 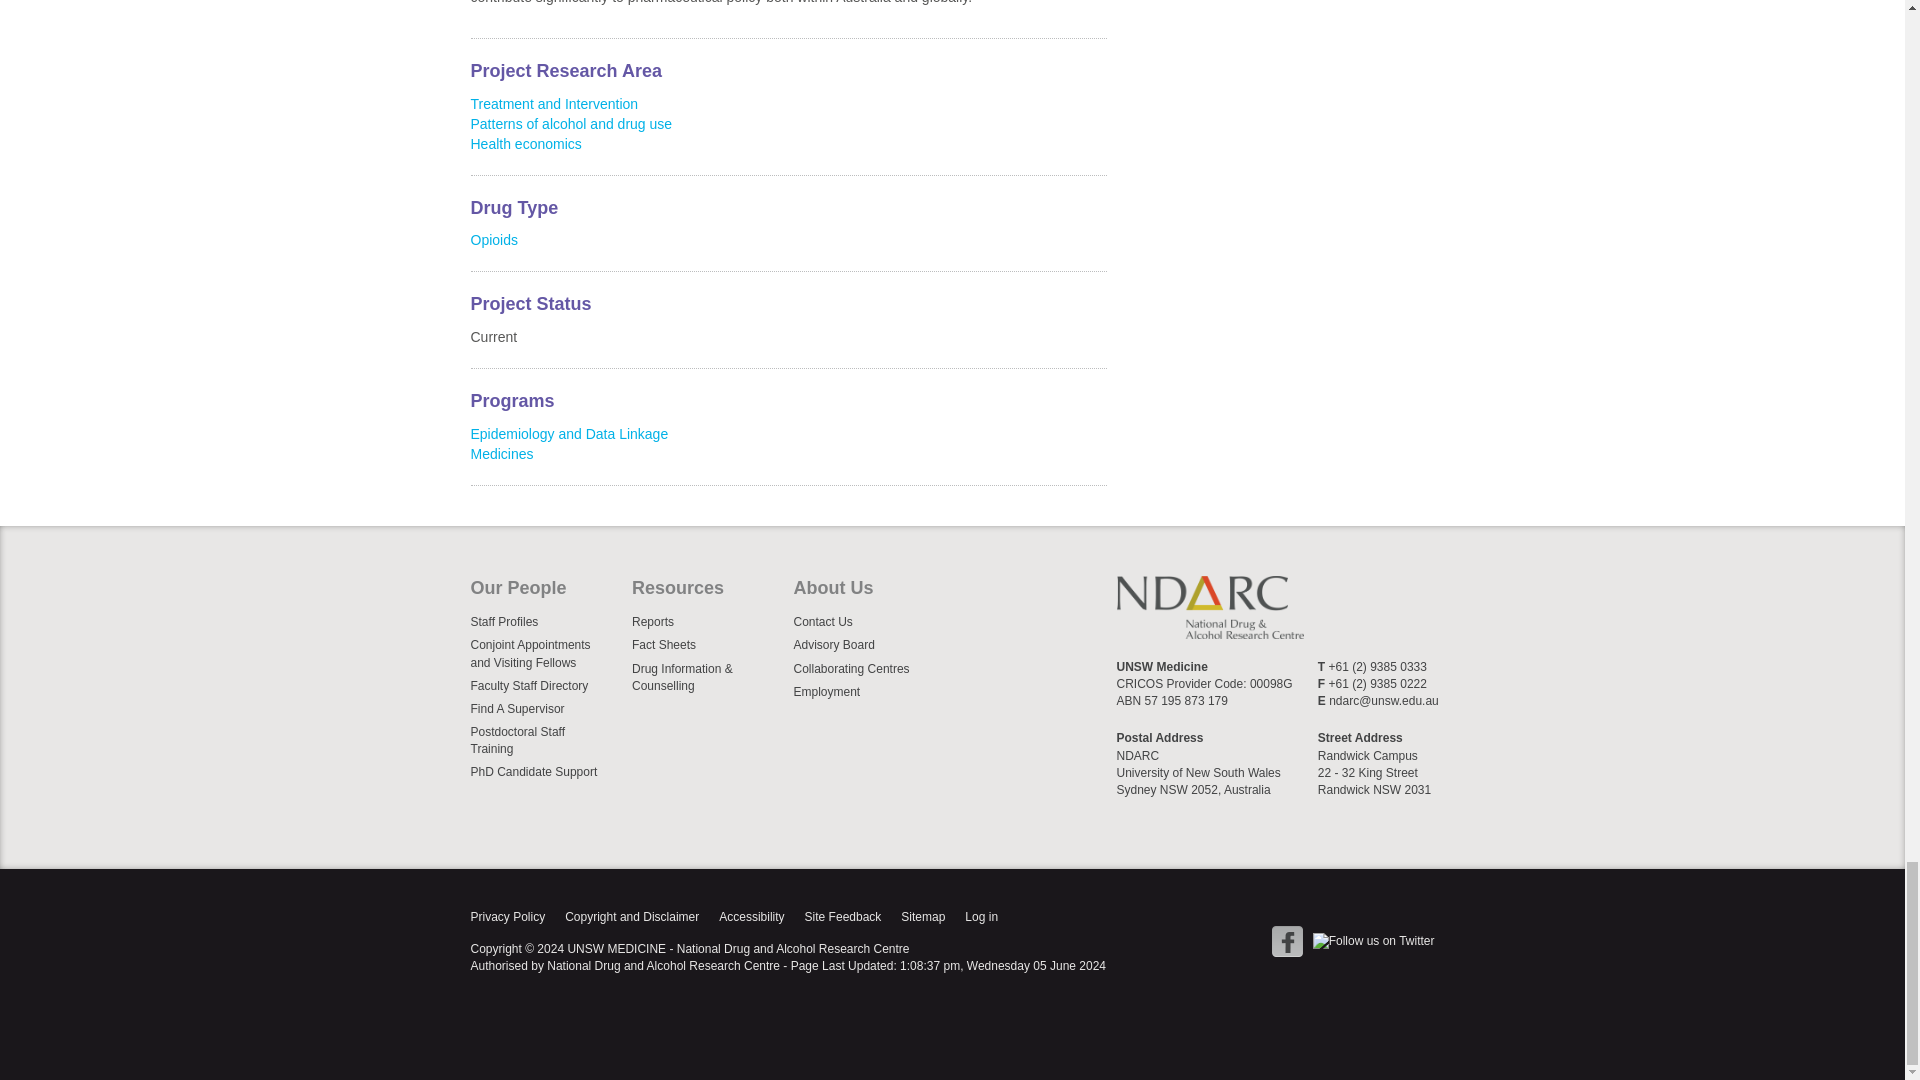 What do you see at coordinates (546, 622) in the screenshot?
I see `NDARC Staff Profiles` at bounding box center [546, 622].